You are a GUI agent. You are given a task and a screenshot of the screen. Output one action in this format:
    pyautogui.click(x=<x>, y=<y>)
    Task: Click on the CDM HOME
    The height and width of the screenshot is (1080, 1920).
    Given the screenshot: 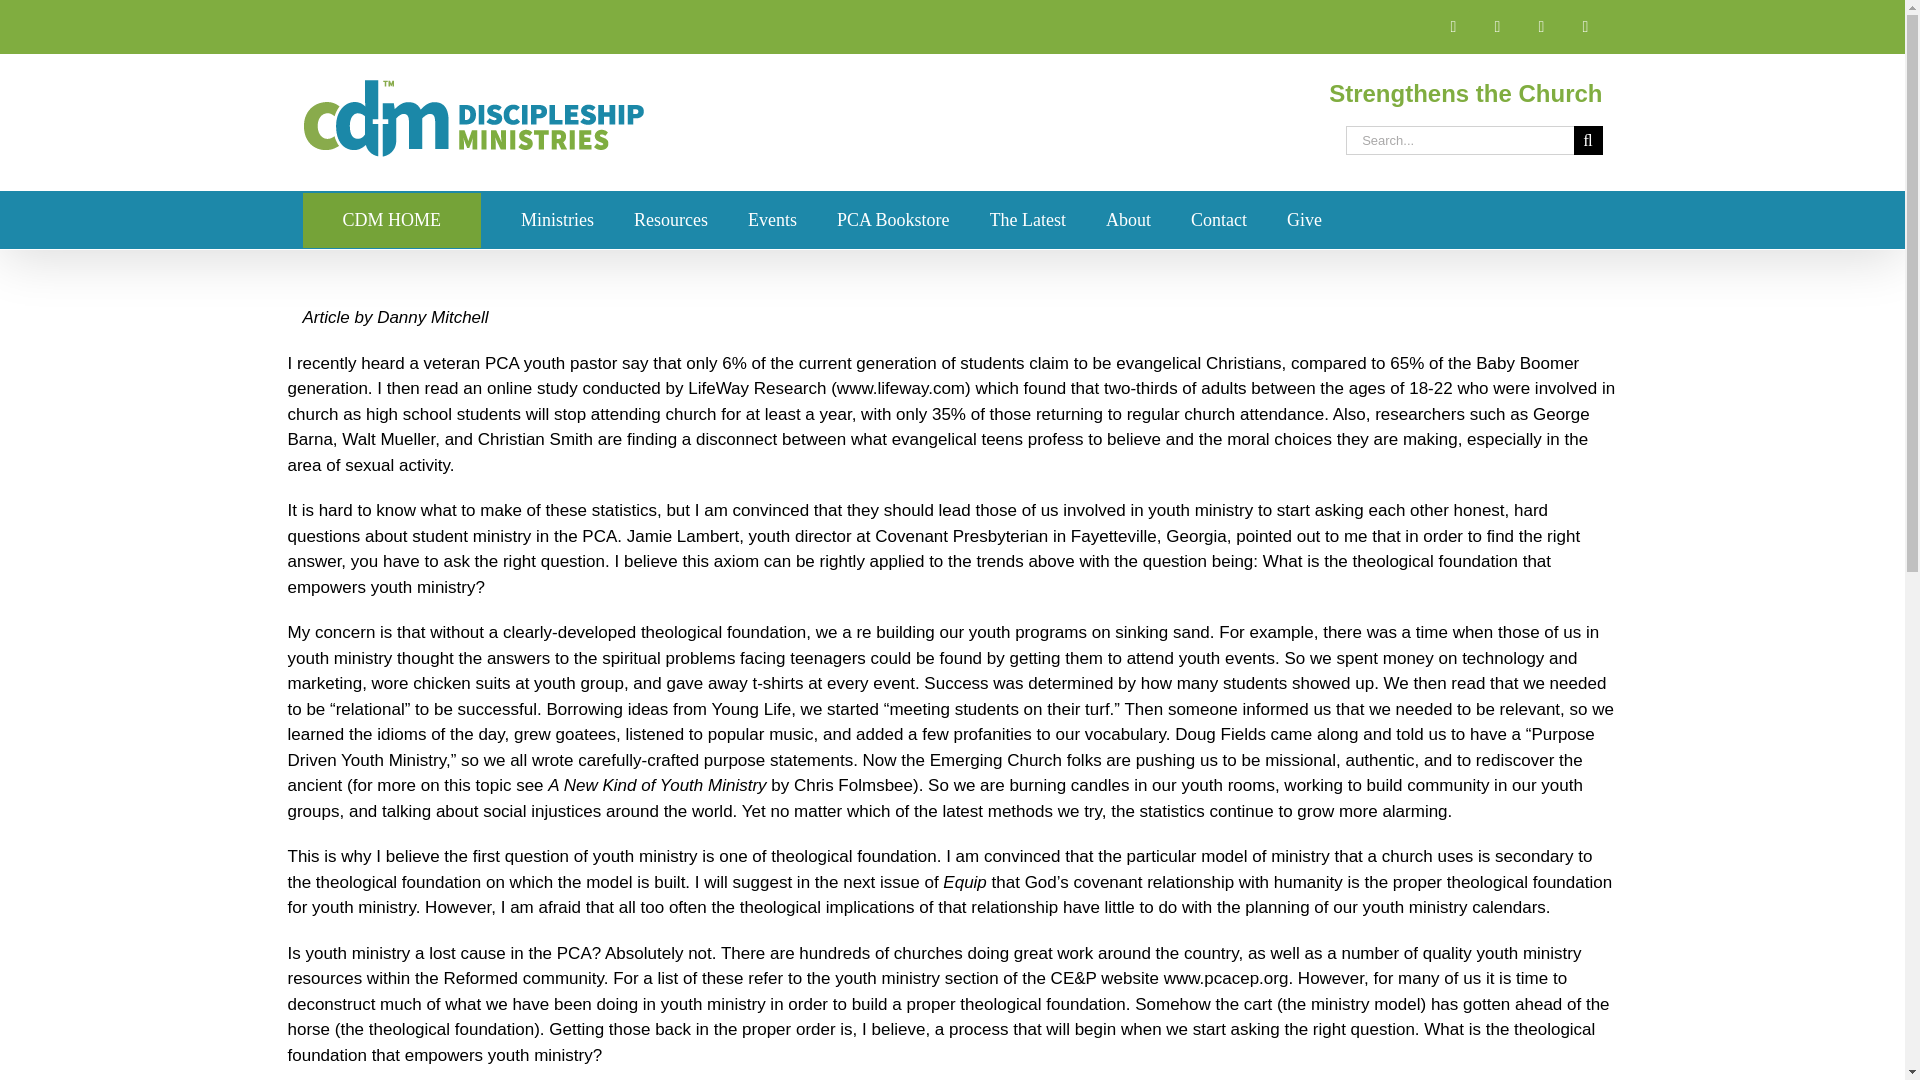 What is the action you would take?
    pyautogui.click(x=391, y=220)
    